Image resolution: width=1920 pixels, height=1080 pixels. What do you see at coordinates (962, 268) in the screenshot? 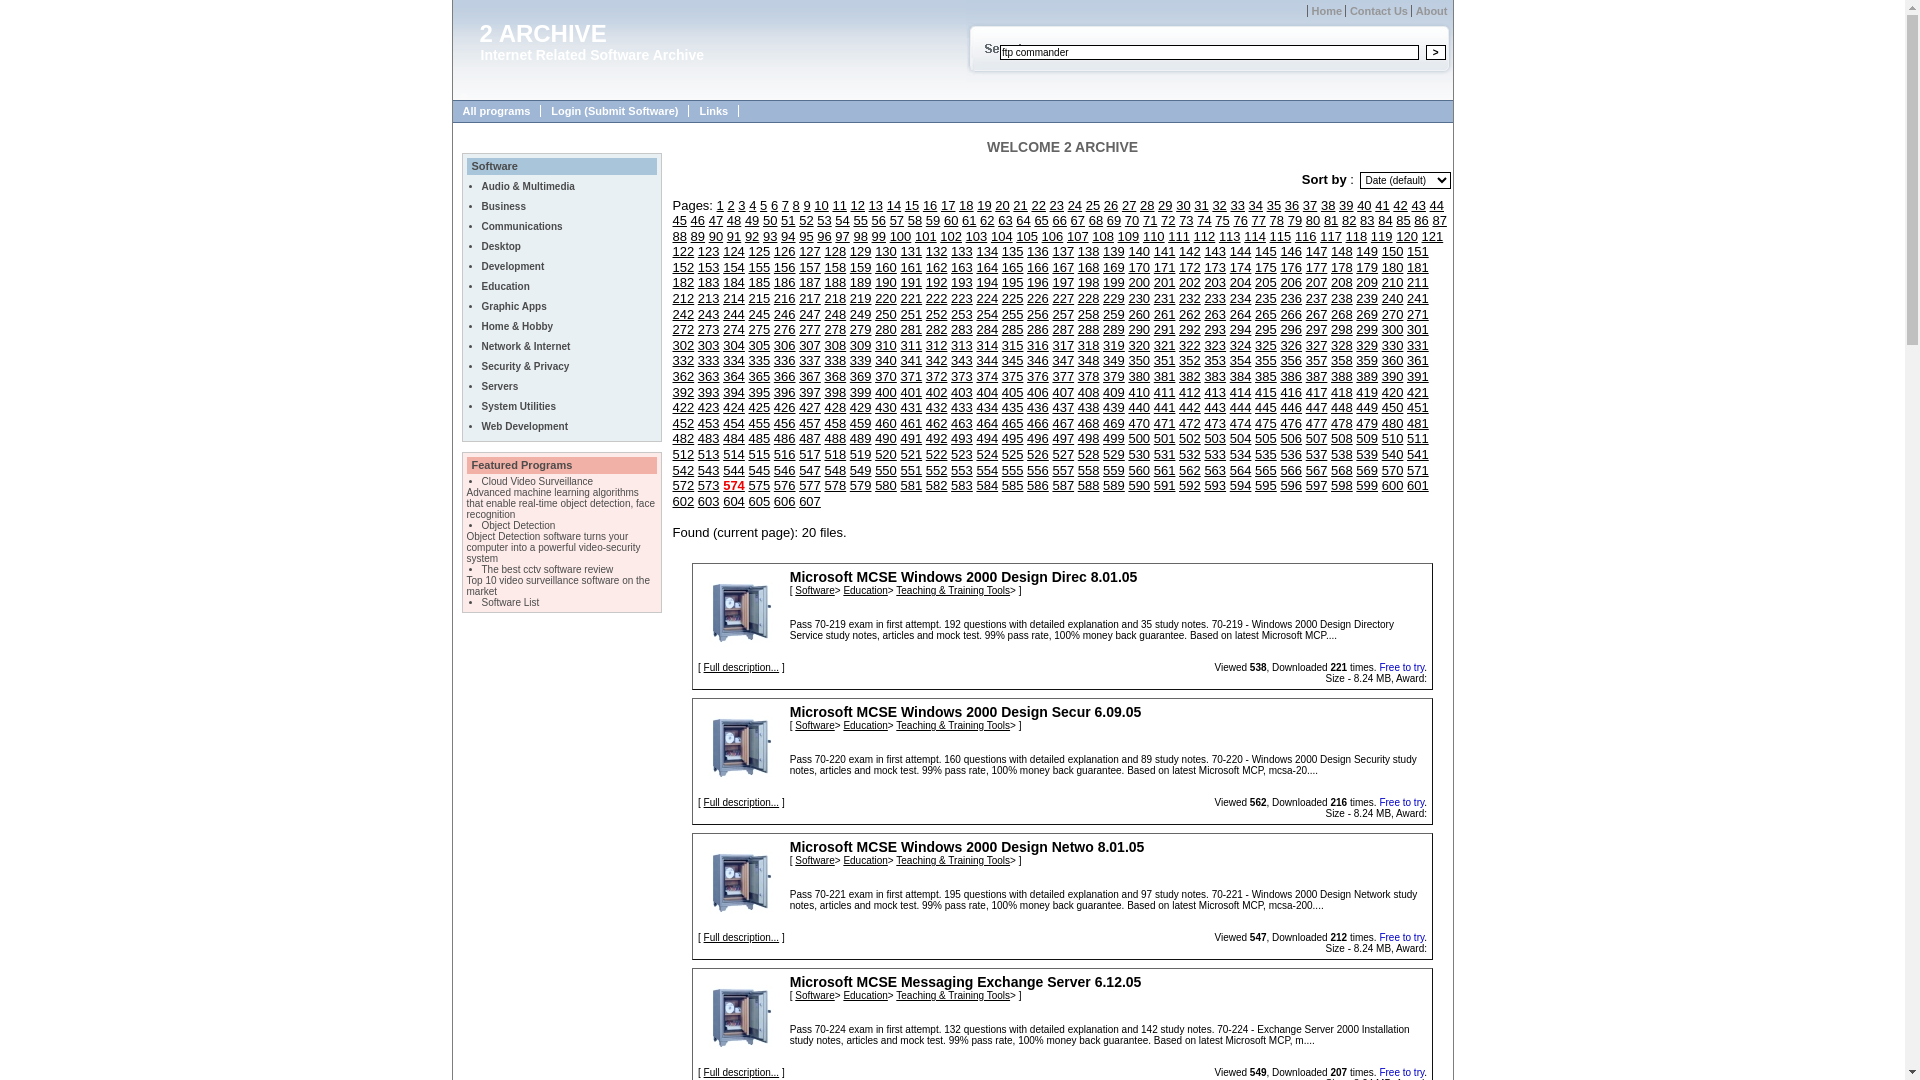
I see `163` at bounding box center [962, 268].